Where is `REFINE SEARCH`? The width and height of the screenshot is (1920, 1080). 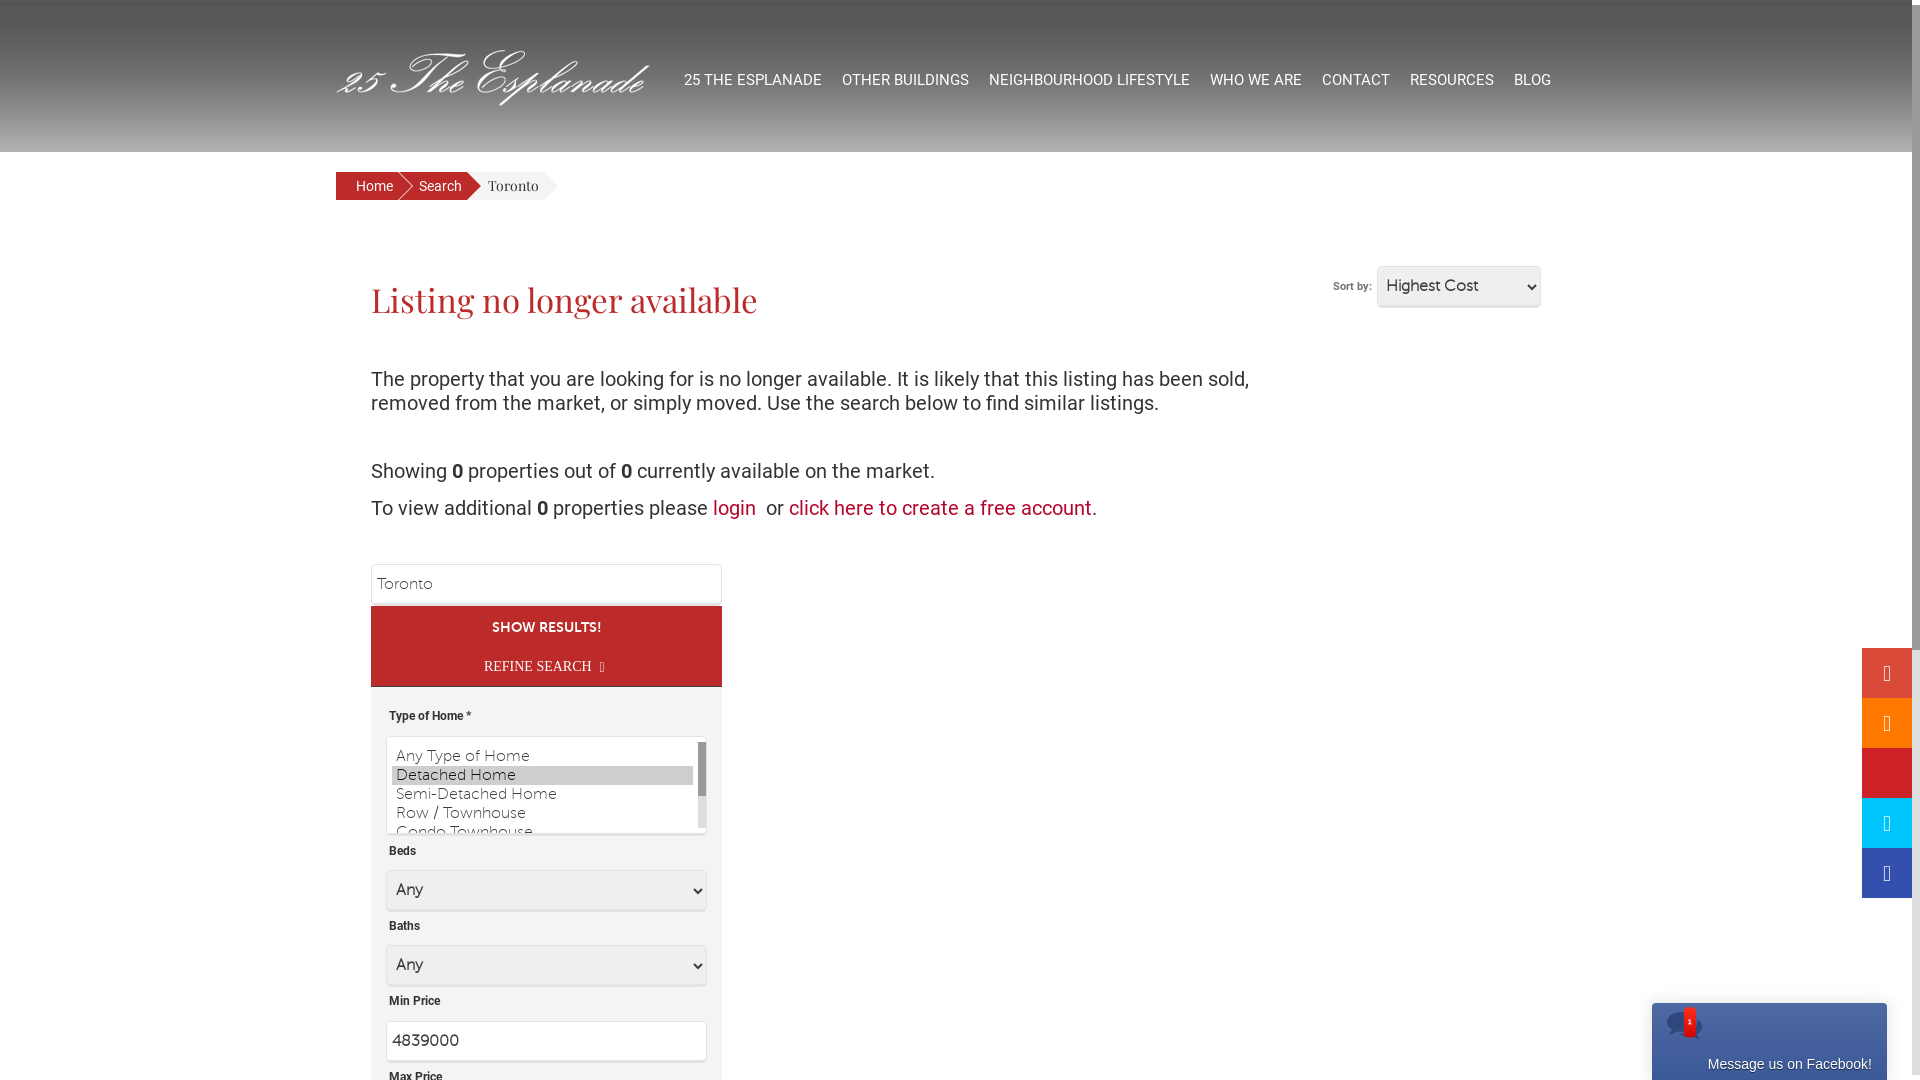
REFINE SEARCH is located at coordinates (546, 668).